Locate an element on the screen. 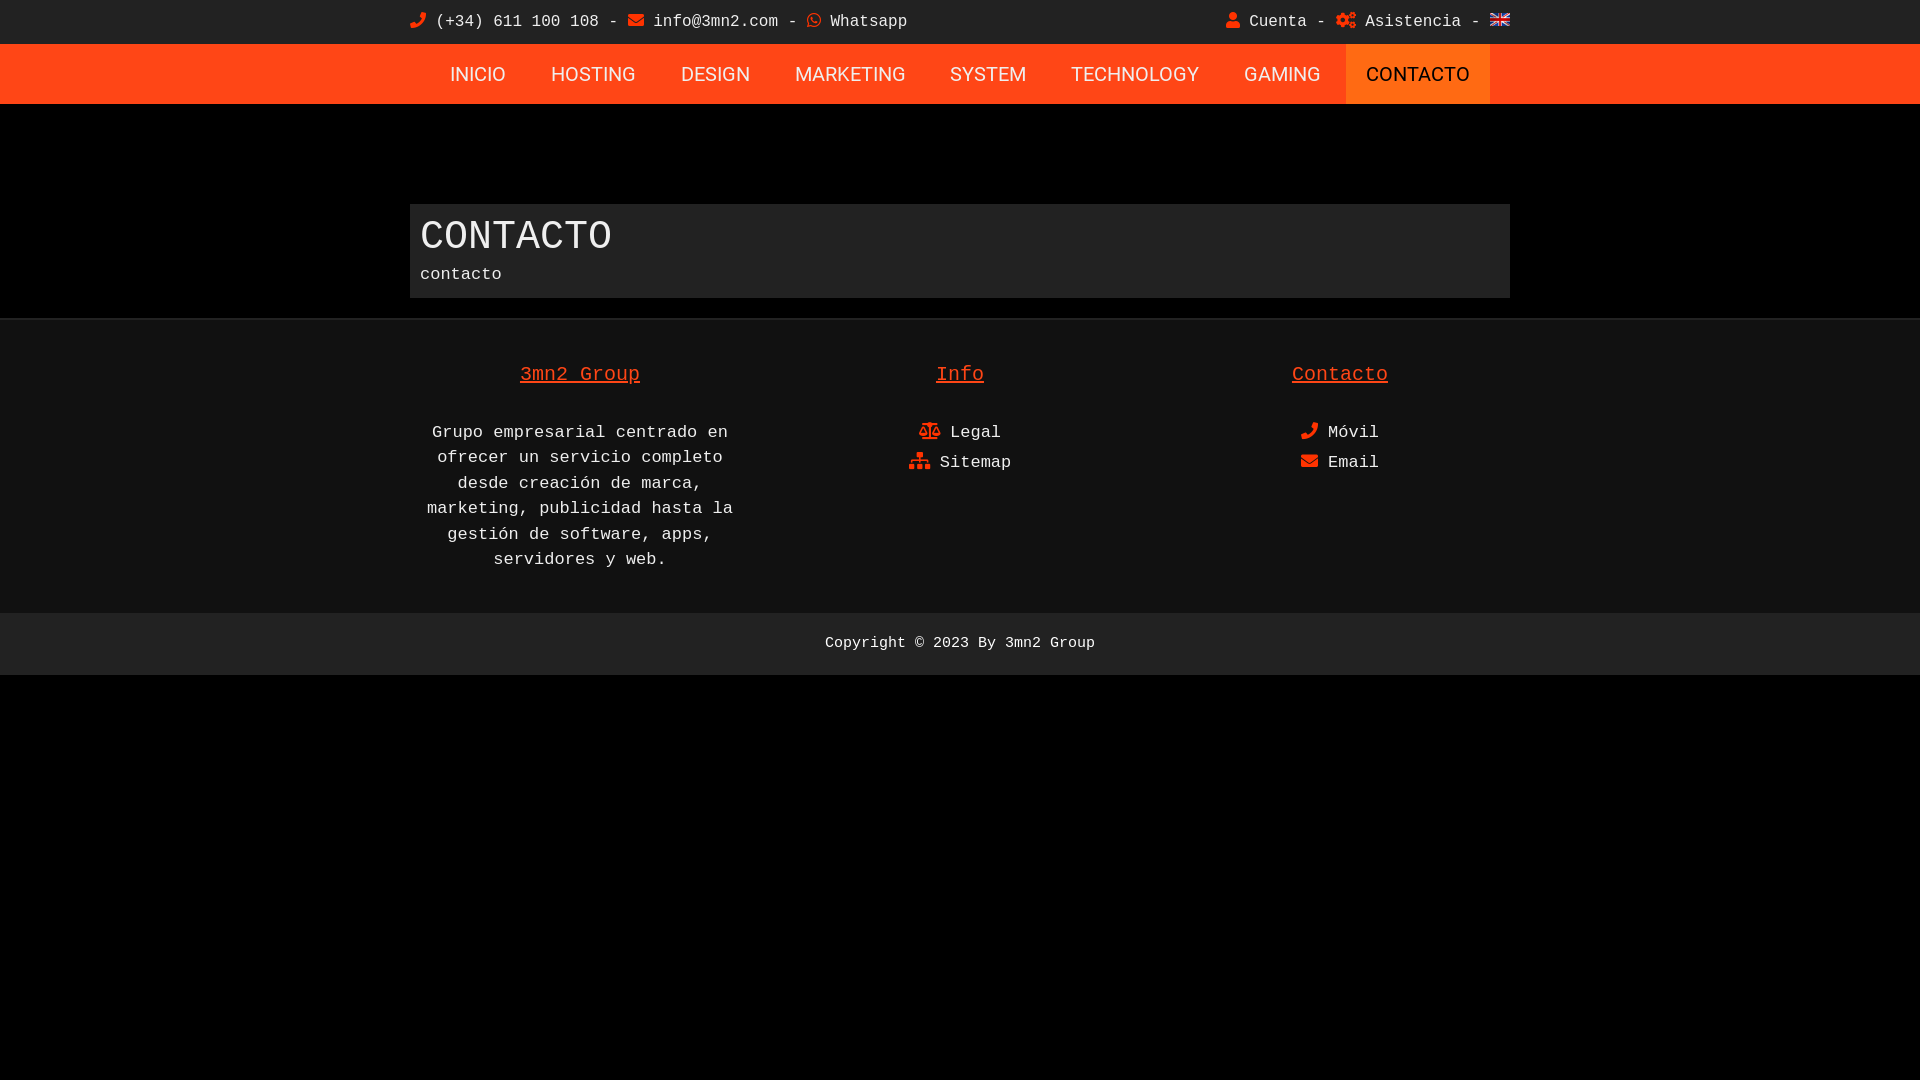 This screenshot has height=1080, width=1920. Sitemap is located at coordinates (960, 462).